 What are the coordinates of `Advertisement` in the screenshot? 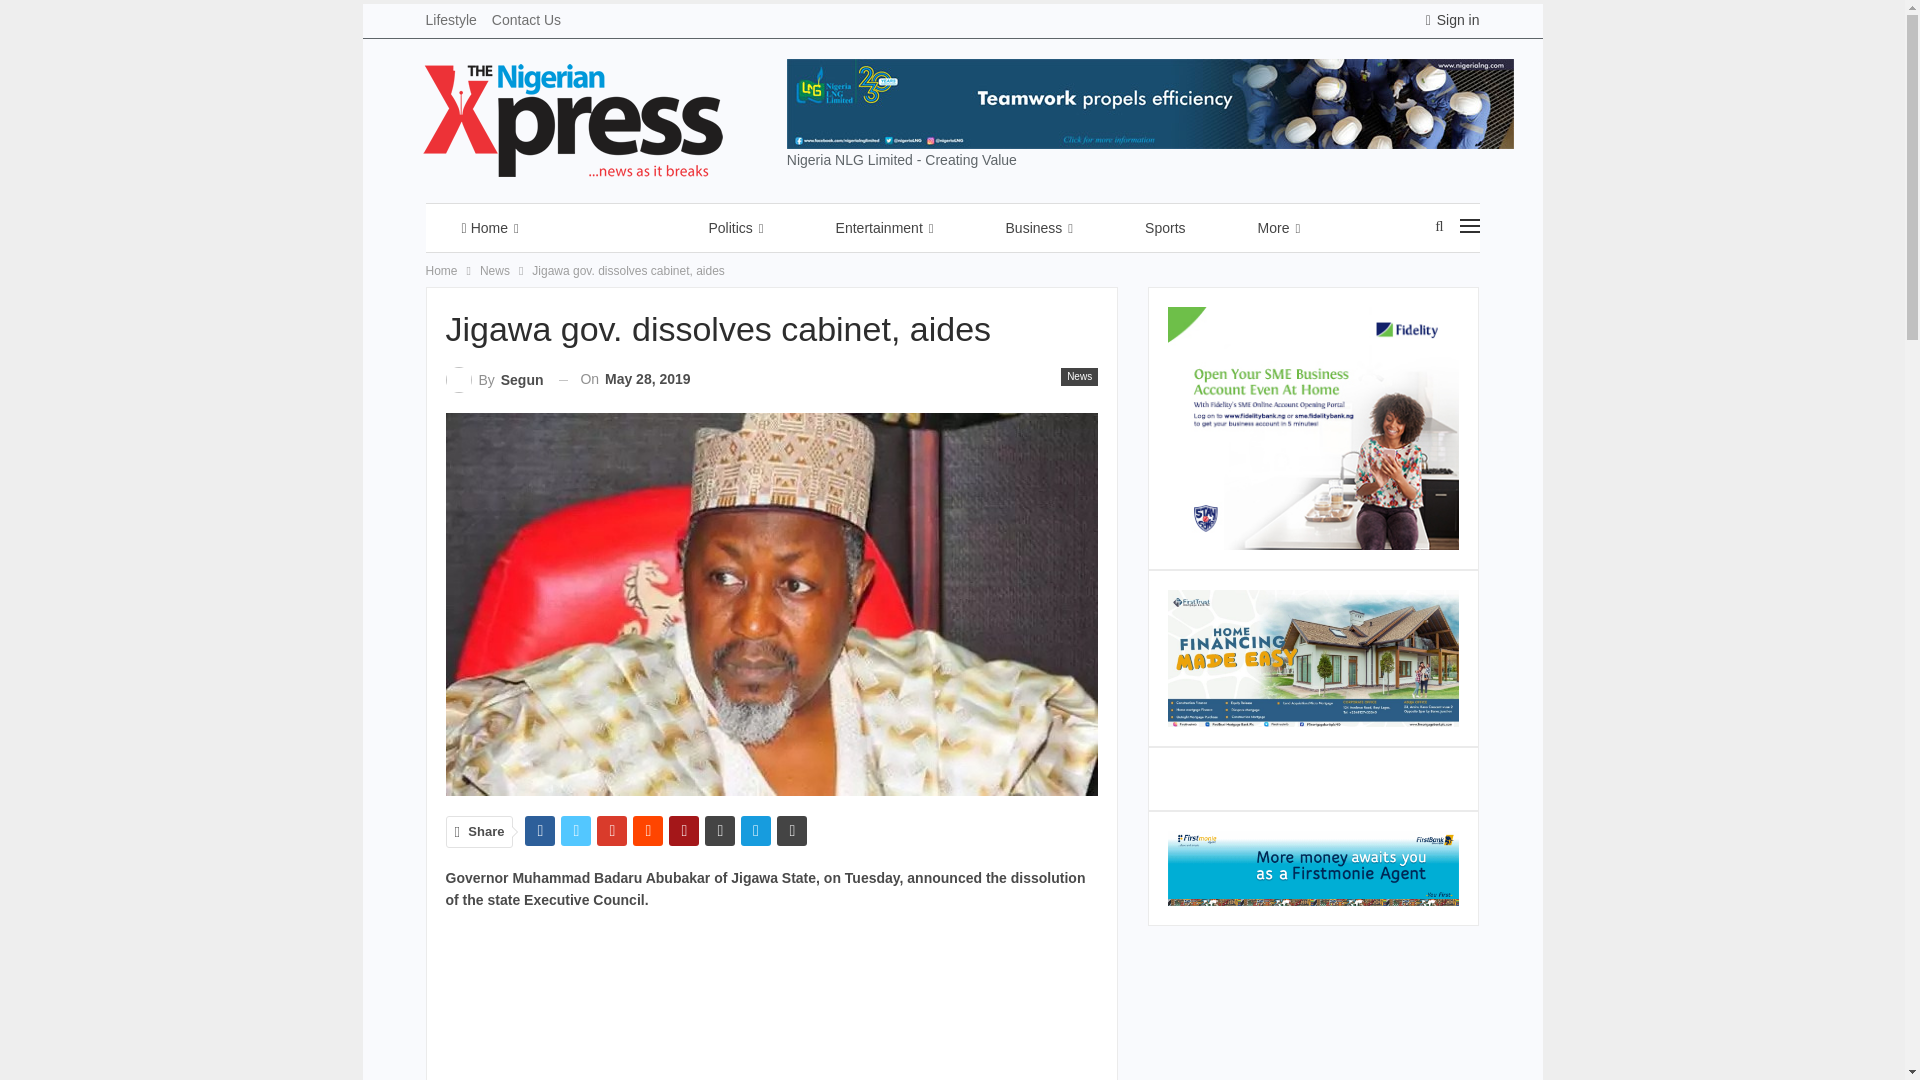 It's located at (772, 1004).